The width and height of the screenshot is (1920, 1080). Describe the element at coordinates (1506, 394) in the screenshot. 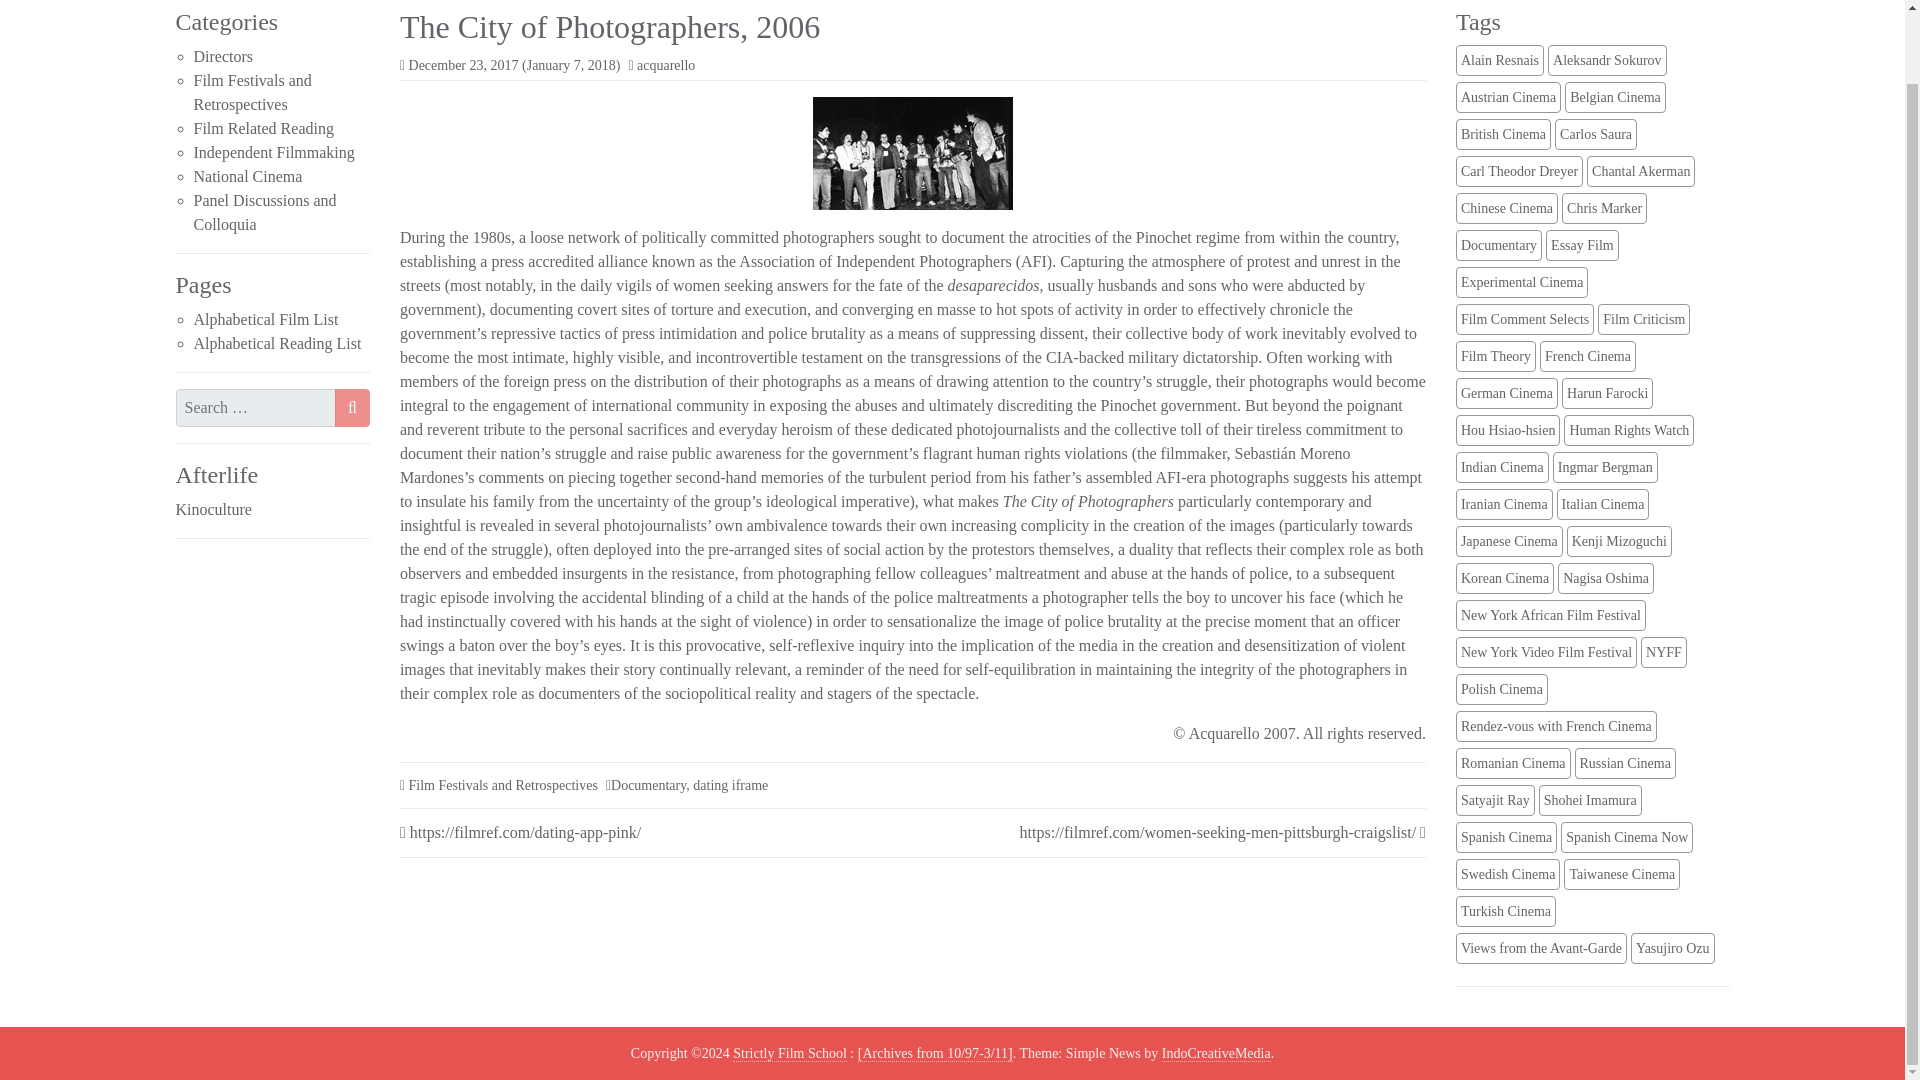

I see `German Cinema` at that location.